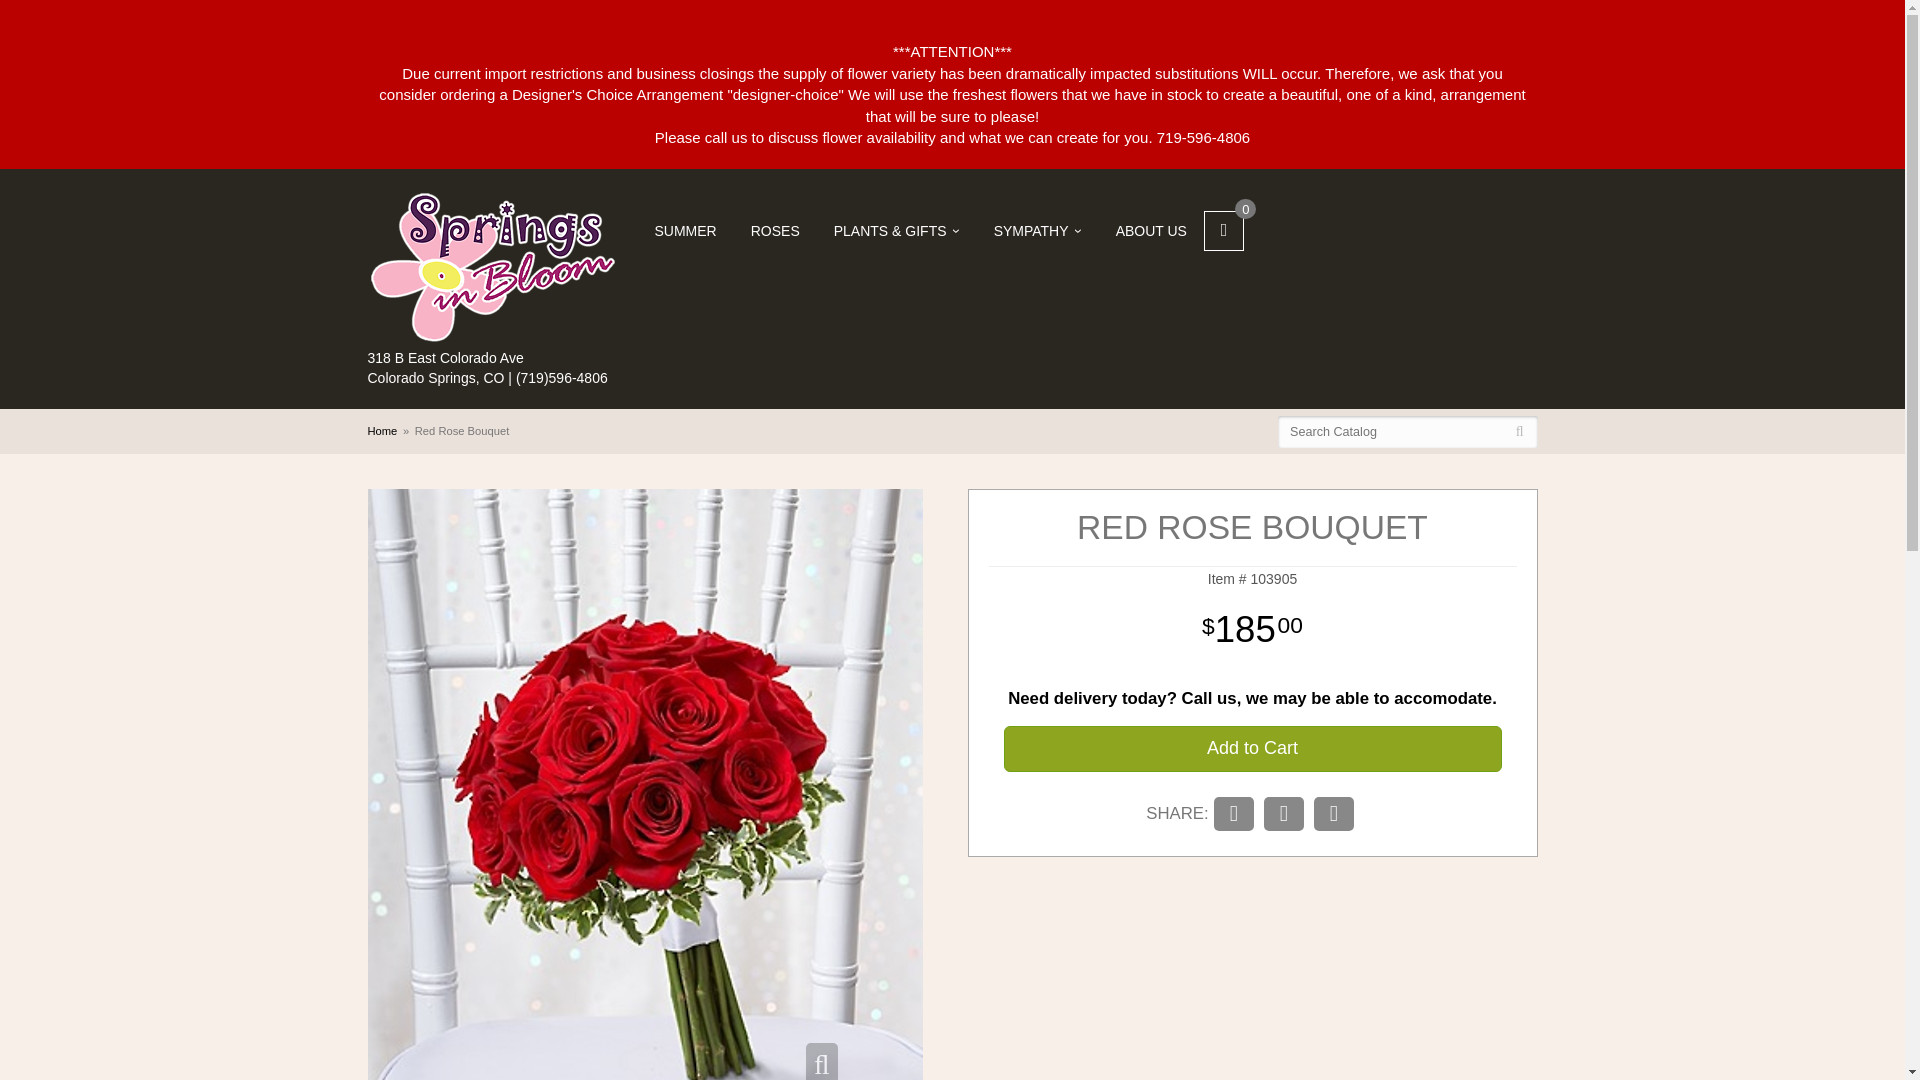 The image size is (1920, 1080). What do you see at coordinates (1150, 230) in the screenshot?
I see `ABOUT US` at bounding box center [1150, 230].